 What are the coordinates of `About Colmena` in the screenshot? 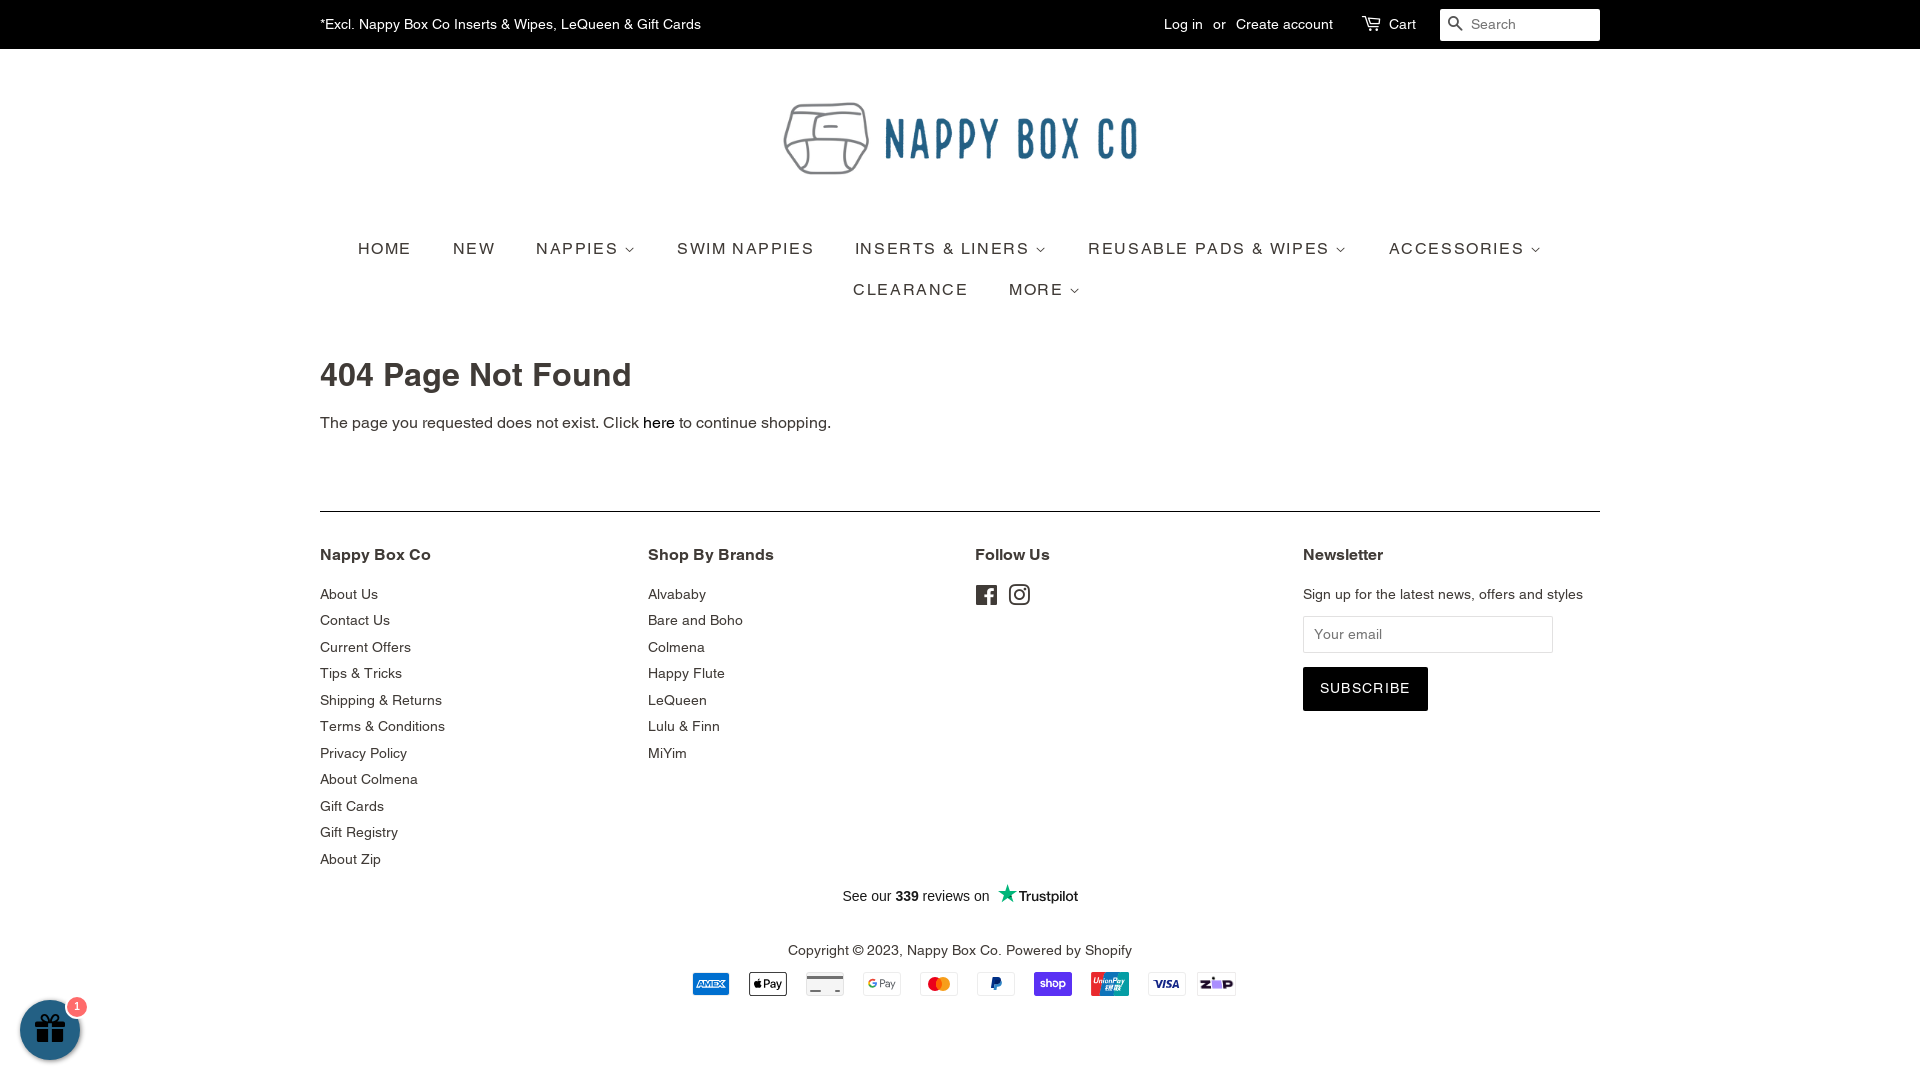 It's located at (369, 779).